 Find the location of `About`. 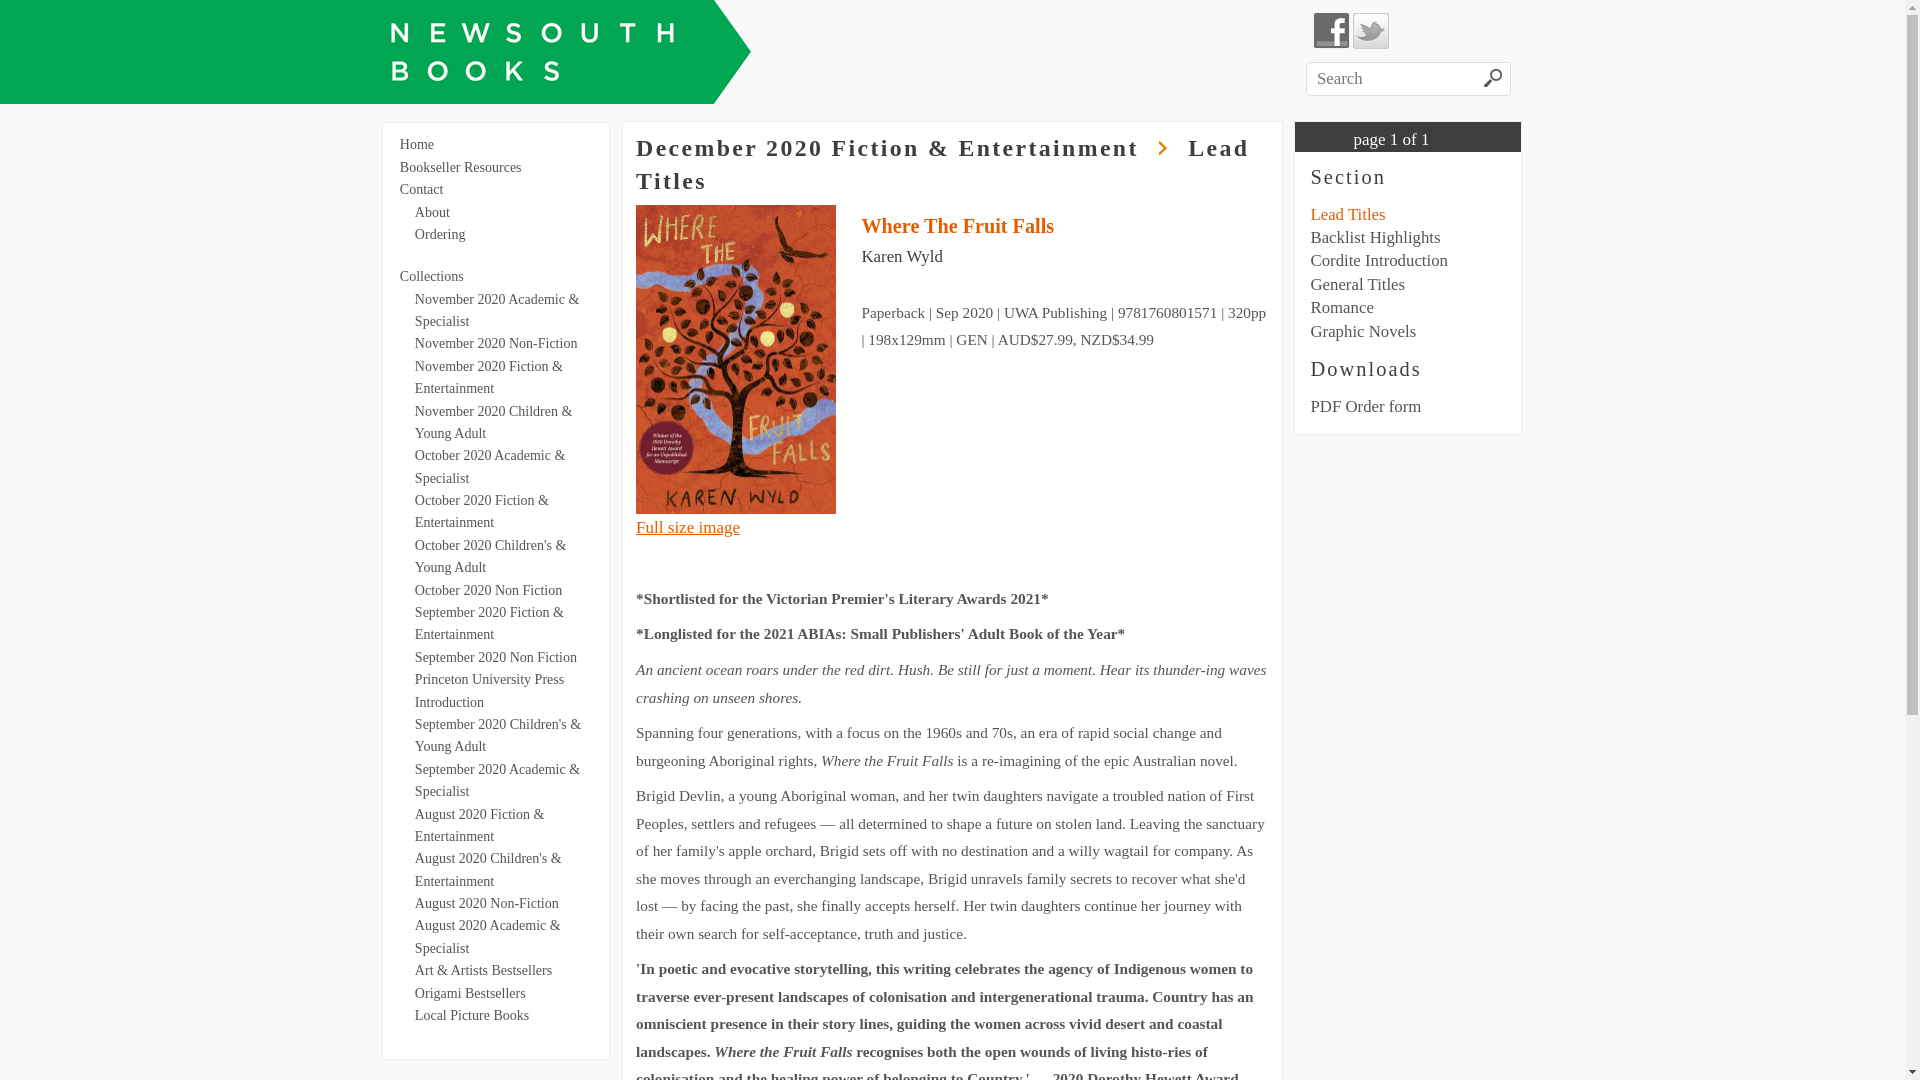

About is located at coordinates (432, 212).